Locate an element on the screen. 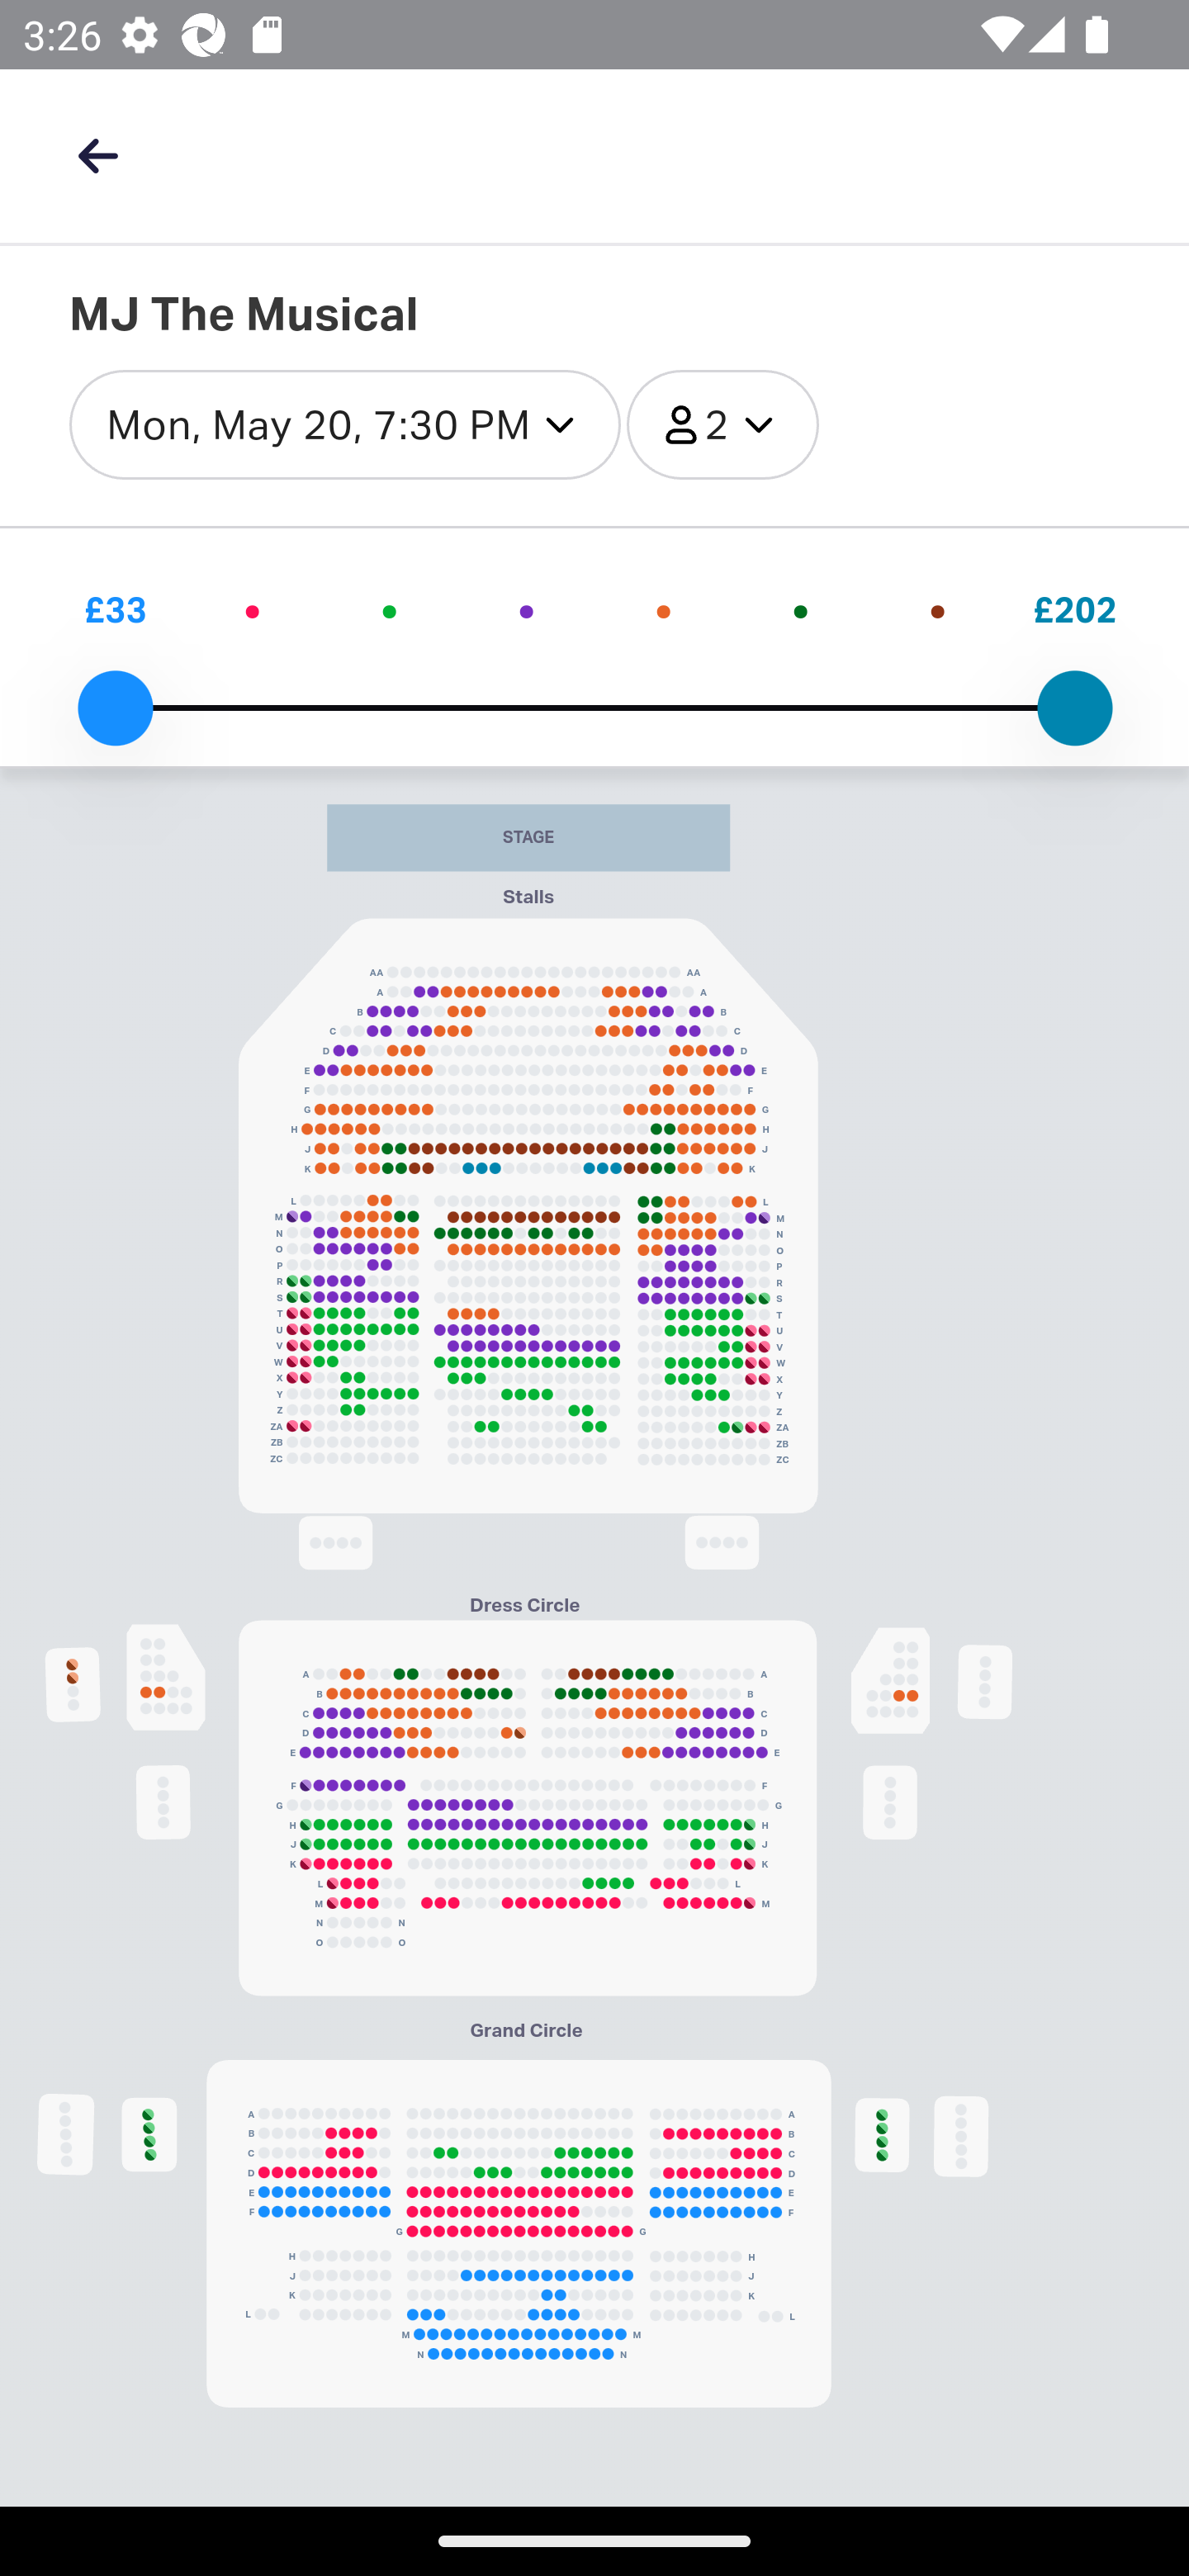  £202 is located at coordinates (1073, 609).